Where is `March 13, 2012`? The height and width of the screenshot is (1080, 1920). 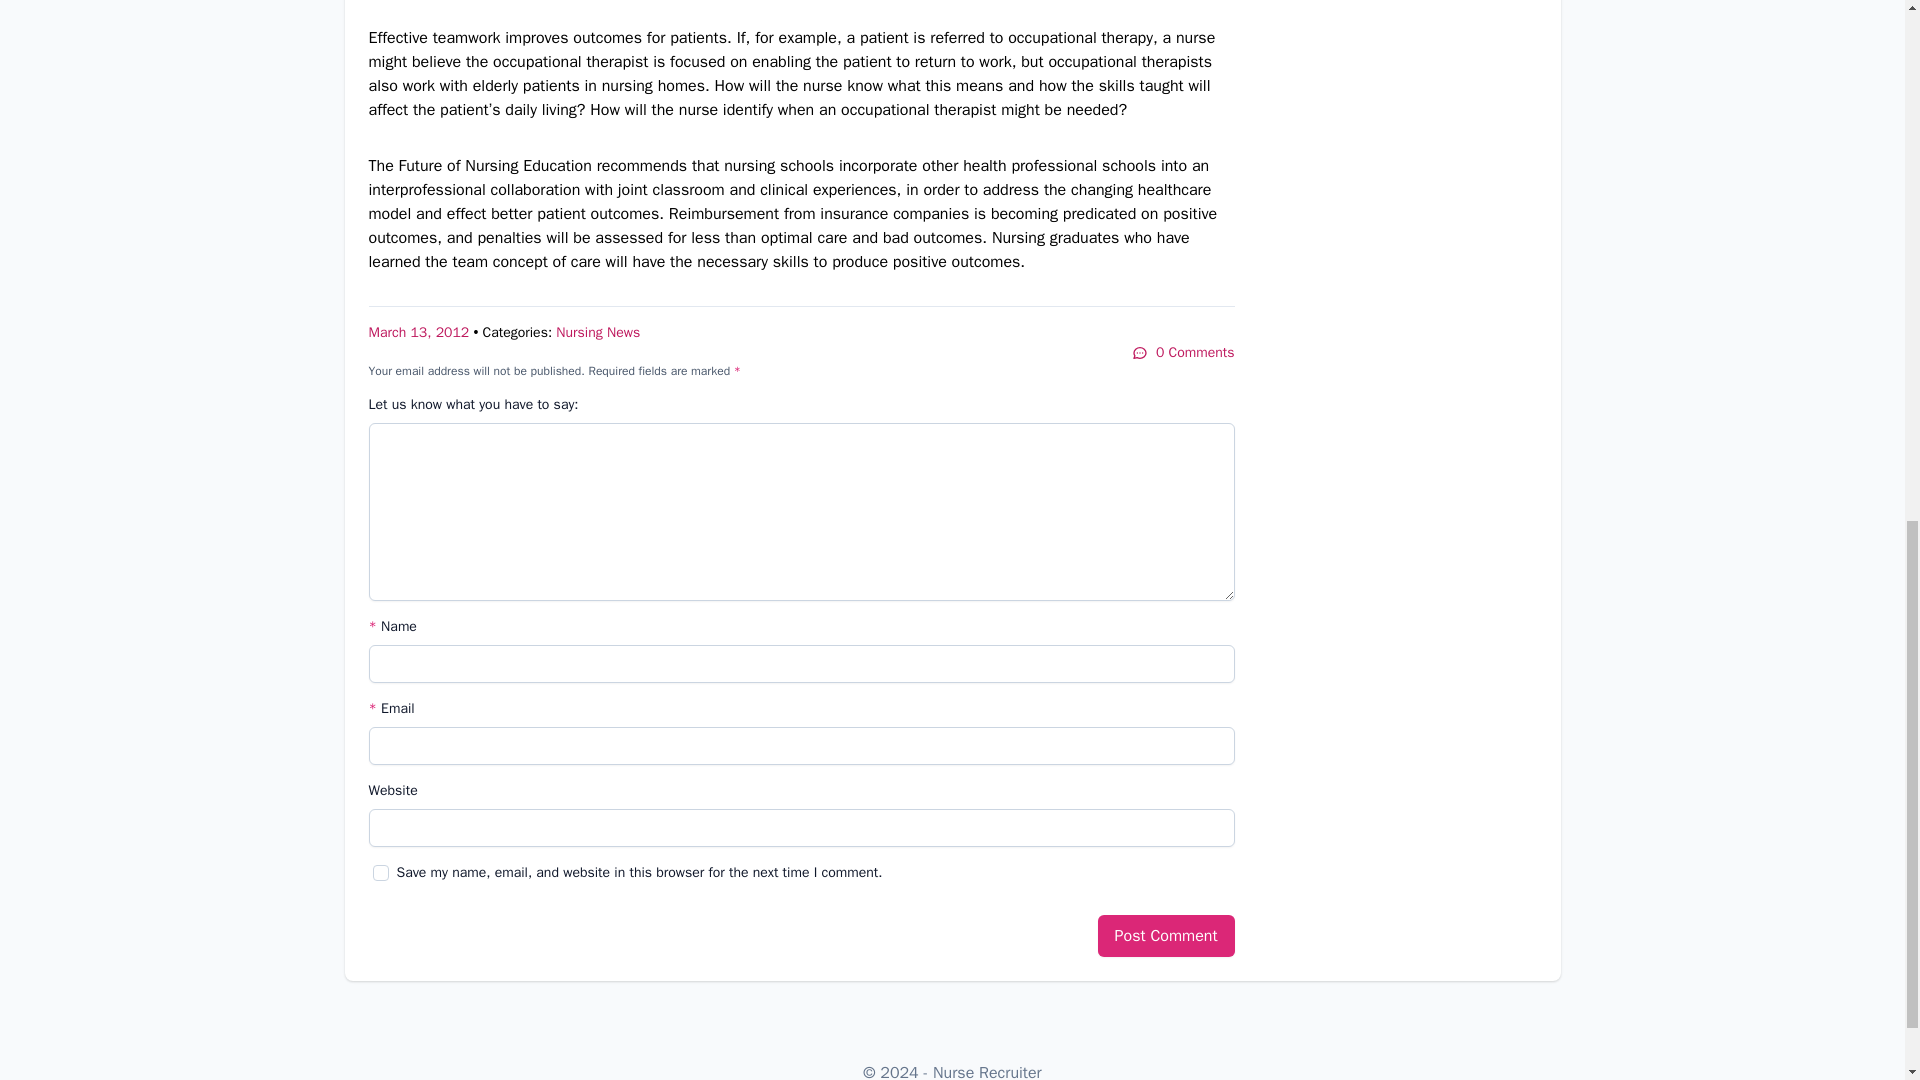 March 13, 2012 is located at coordinates (418, 332).